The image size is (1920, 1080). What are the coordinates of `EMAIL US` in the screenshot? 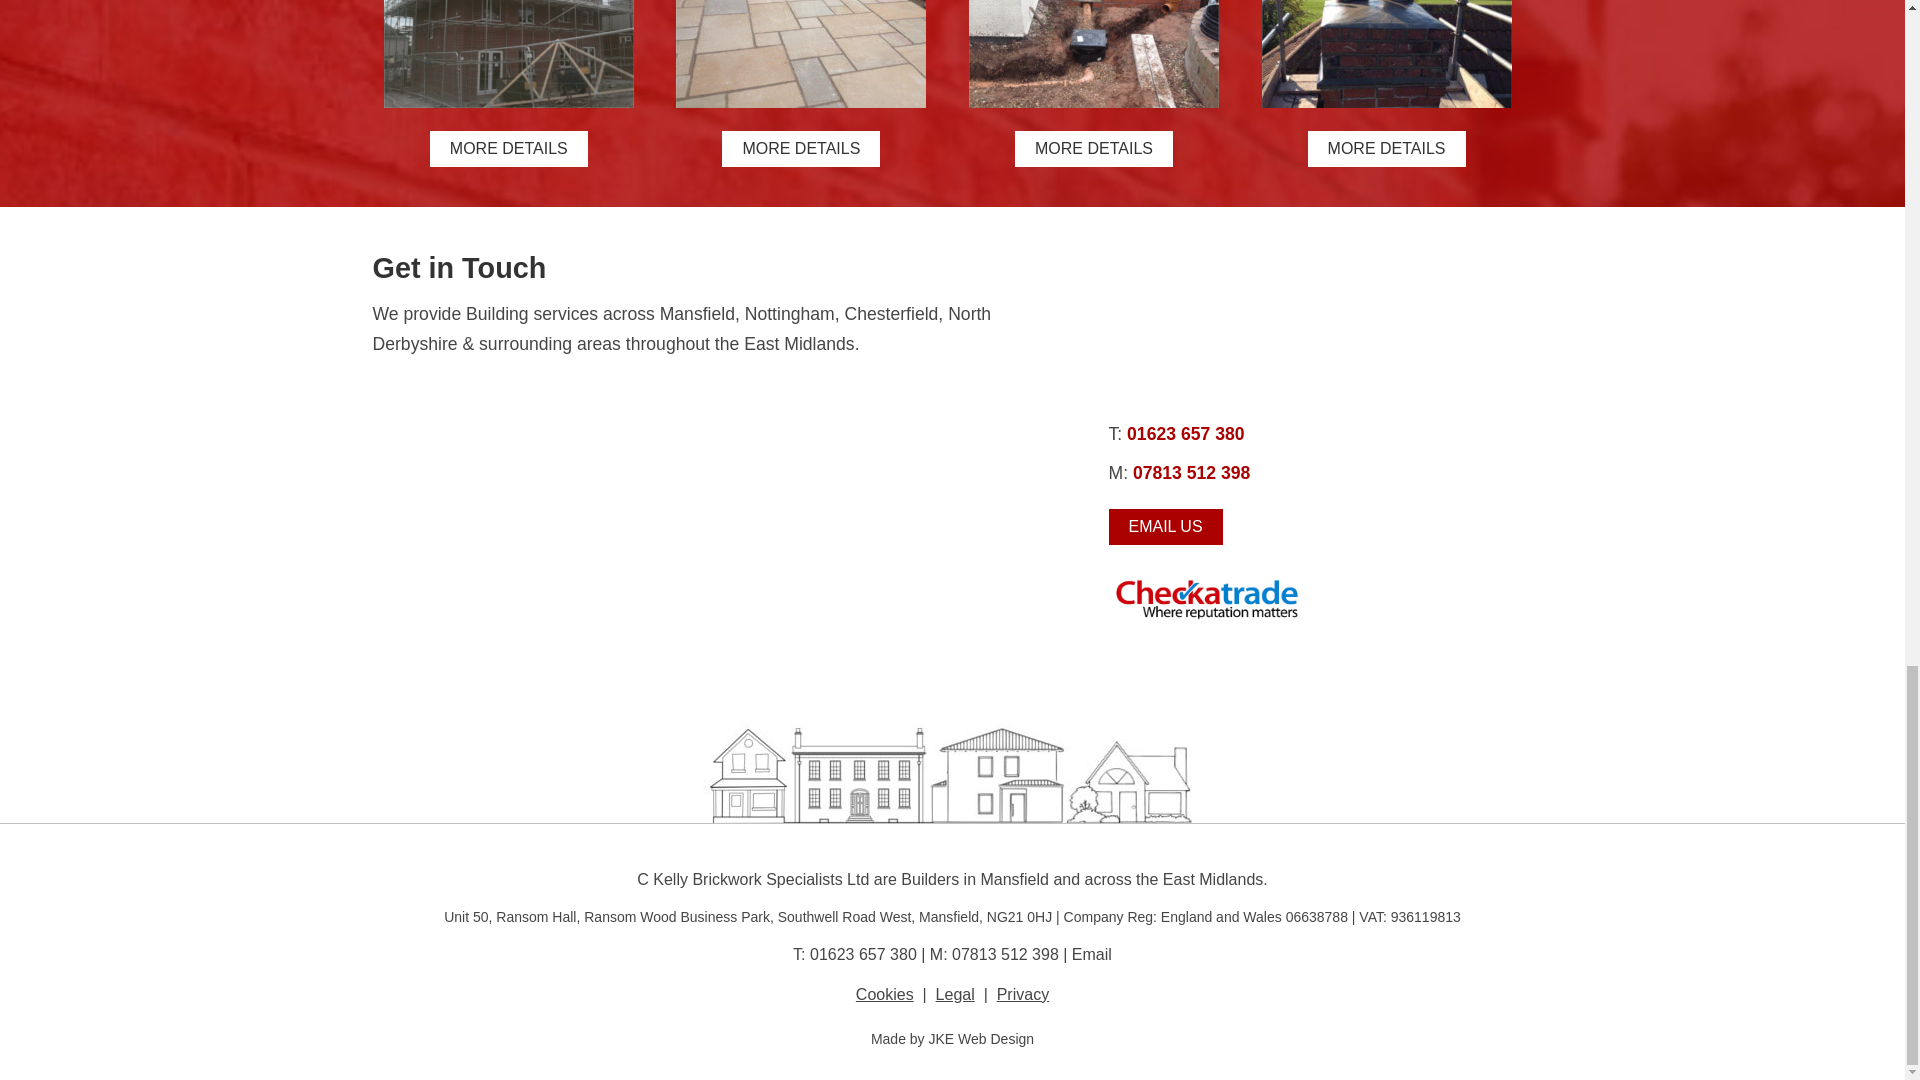 It's located at (1164, 526).